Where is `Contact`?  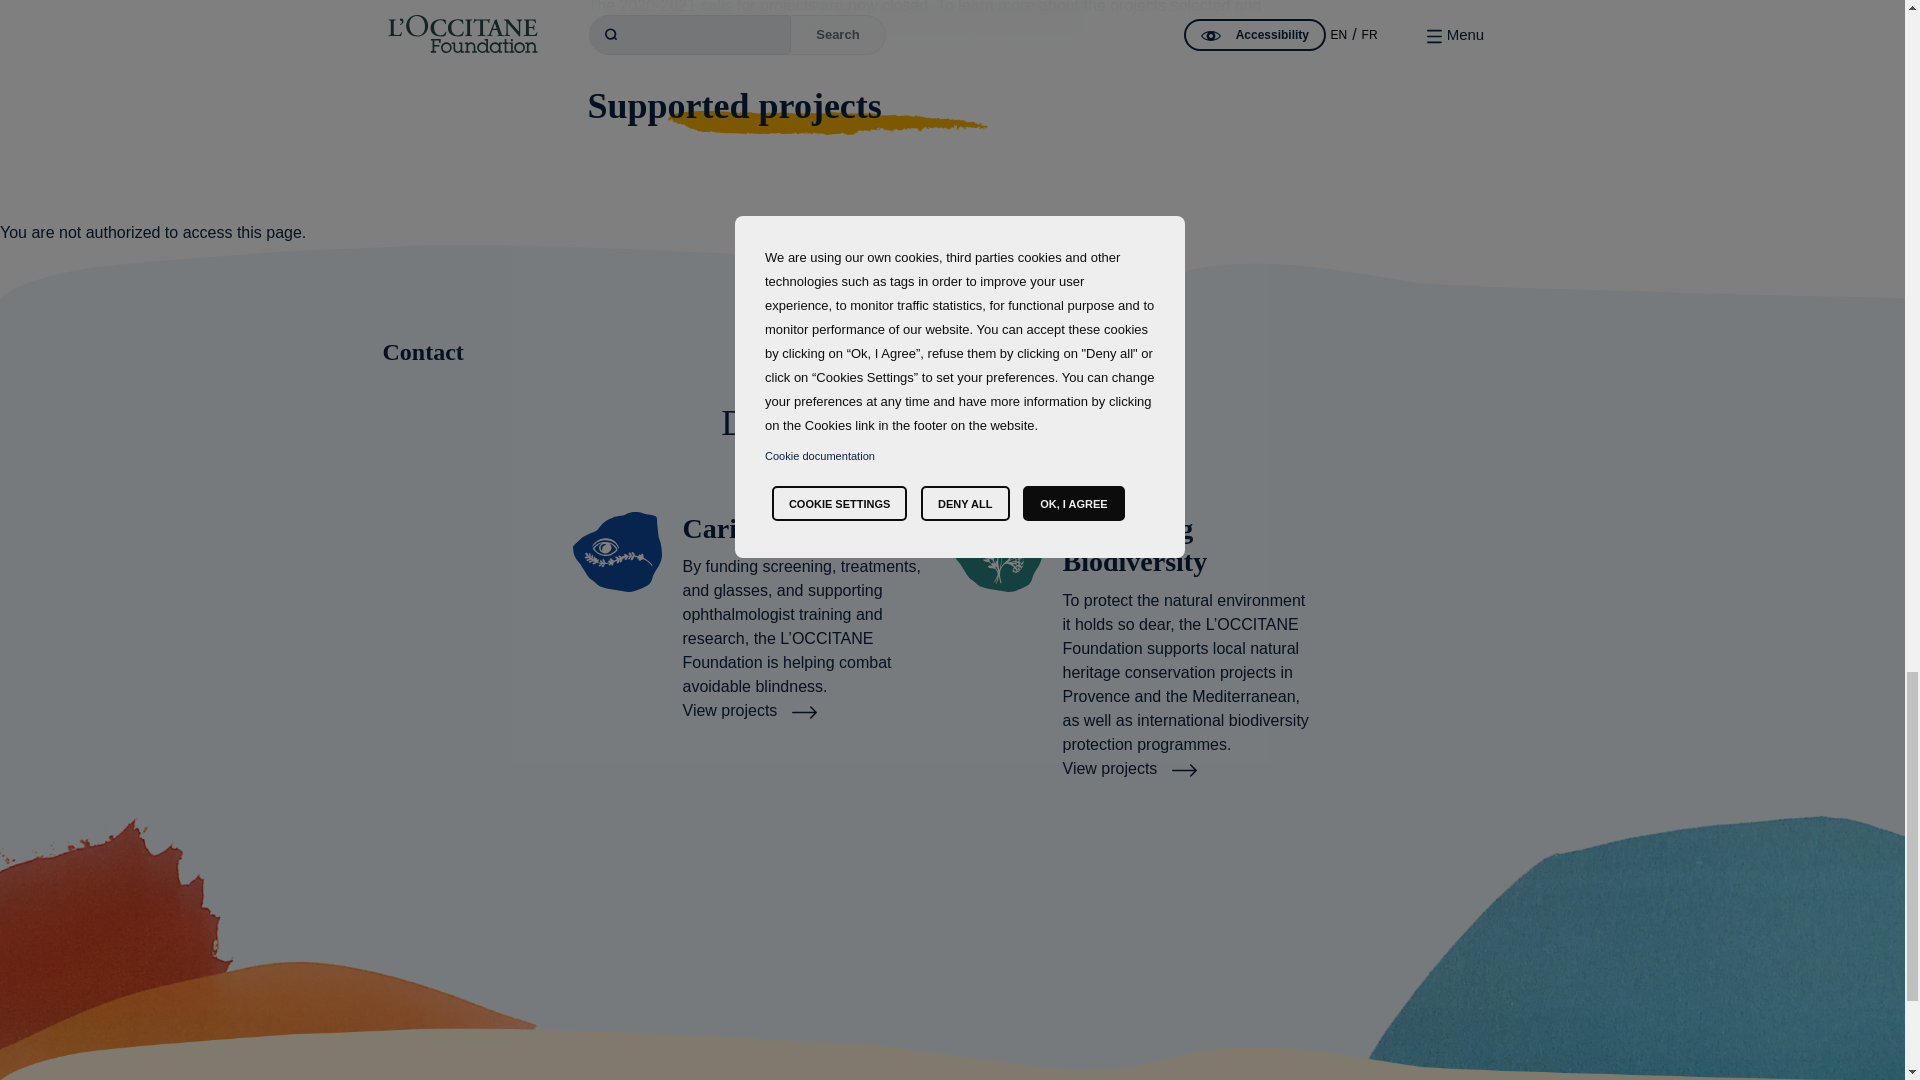
Contact is located at coordinates (952, 351).